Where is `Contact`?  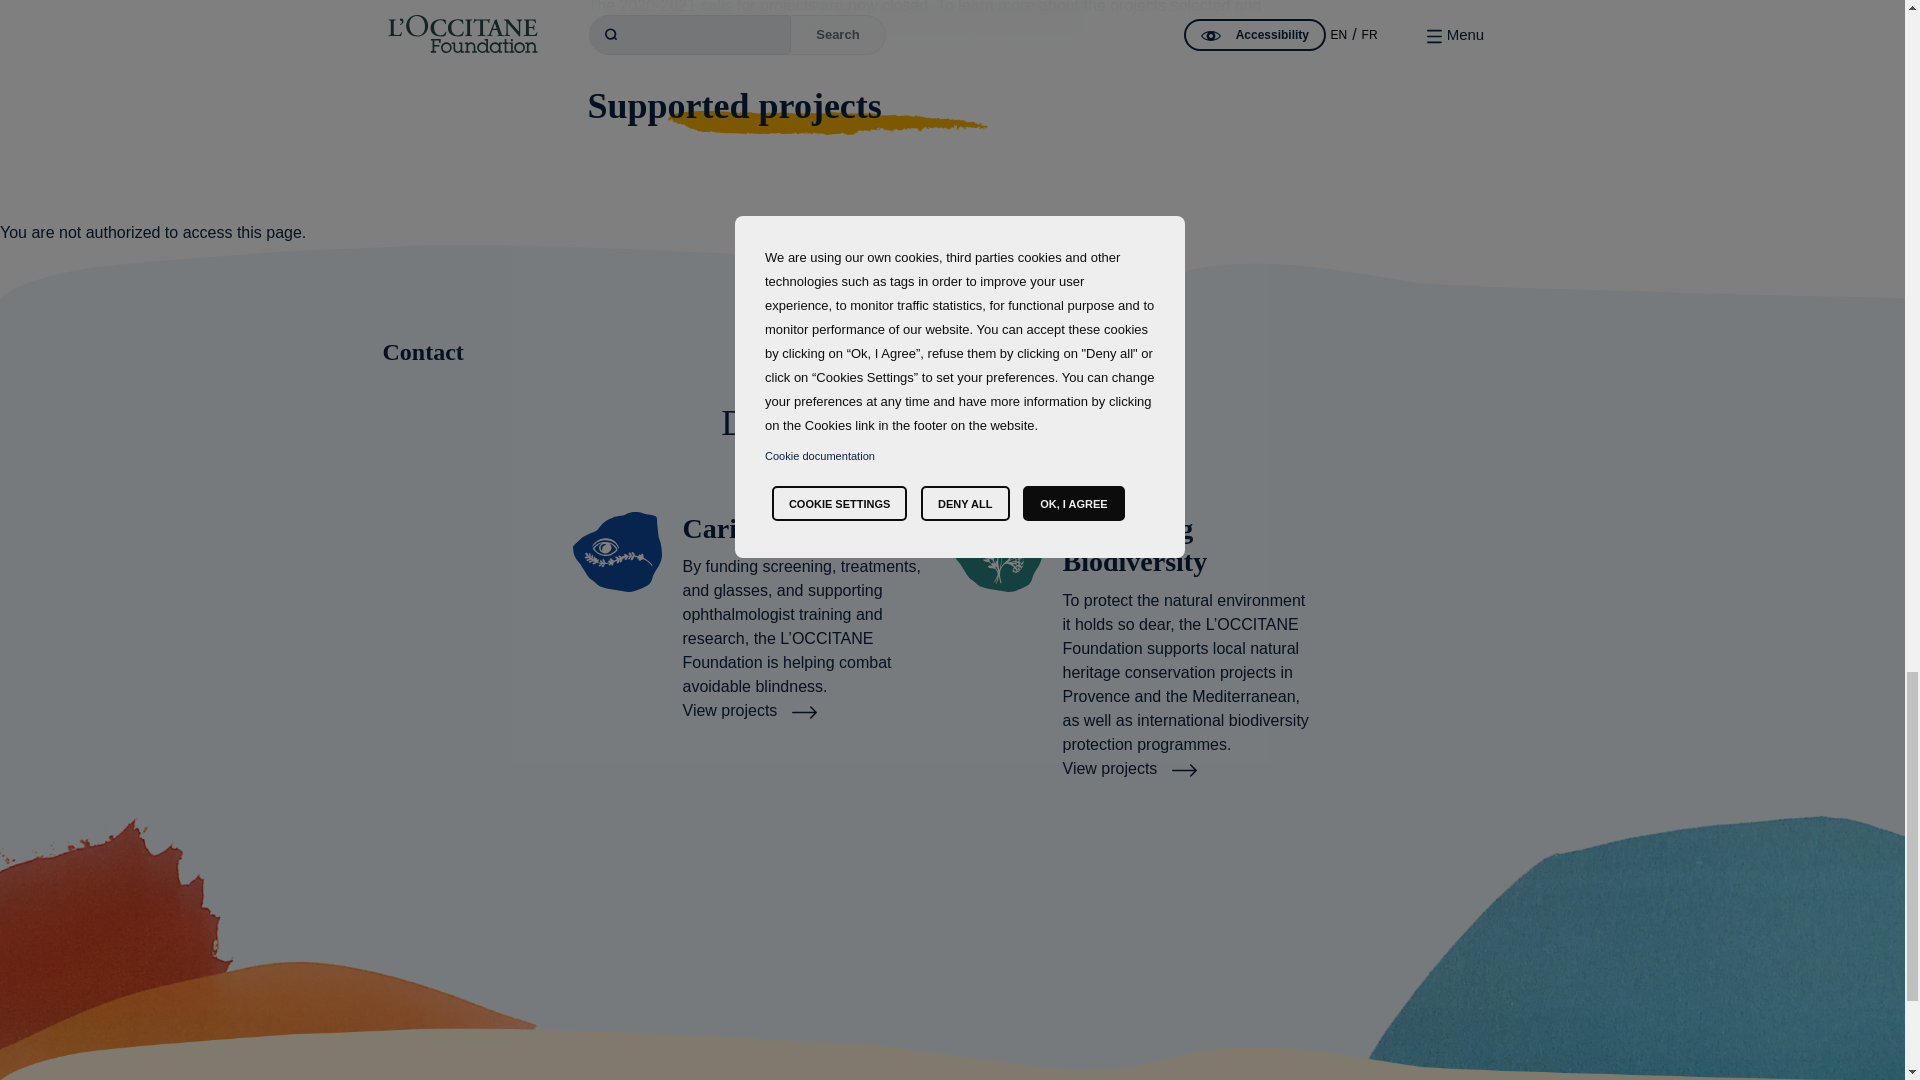
Contact is located at coordinates (952, 351).